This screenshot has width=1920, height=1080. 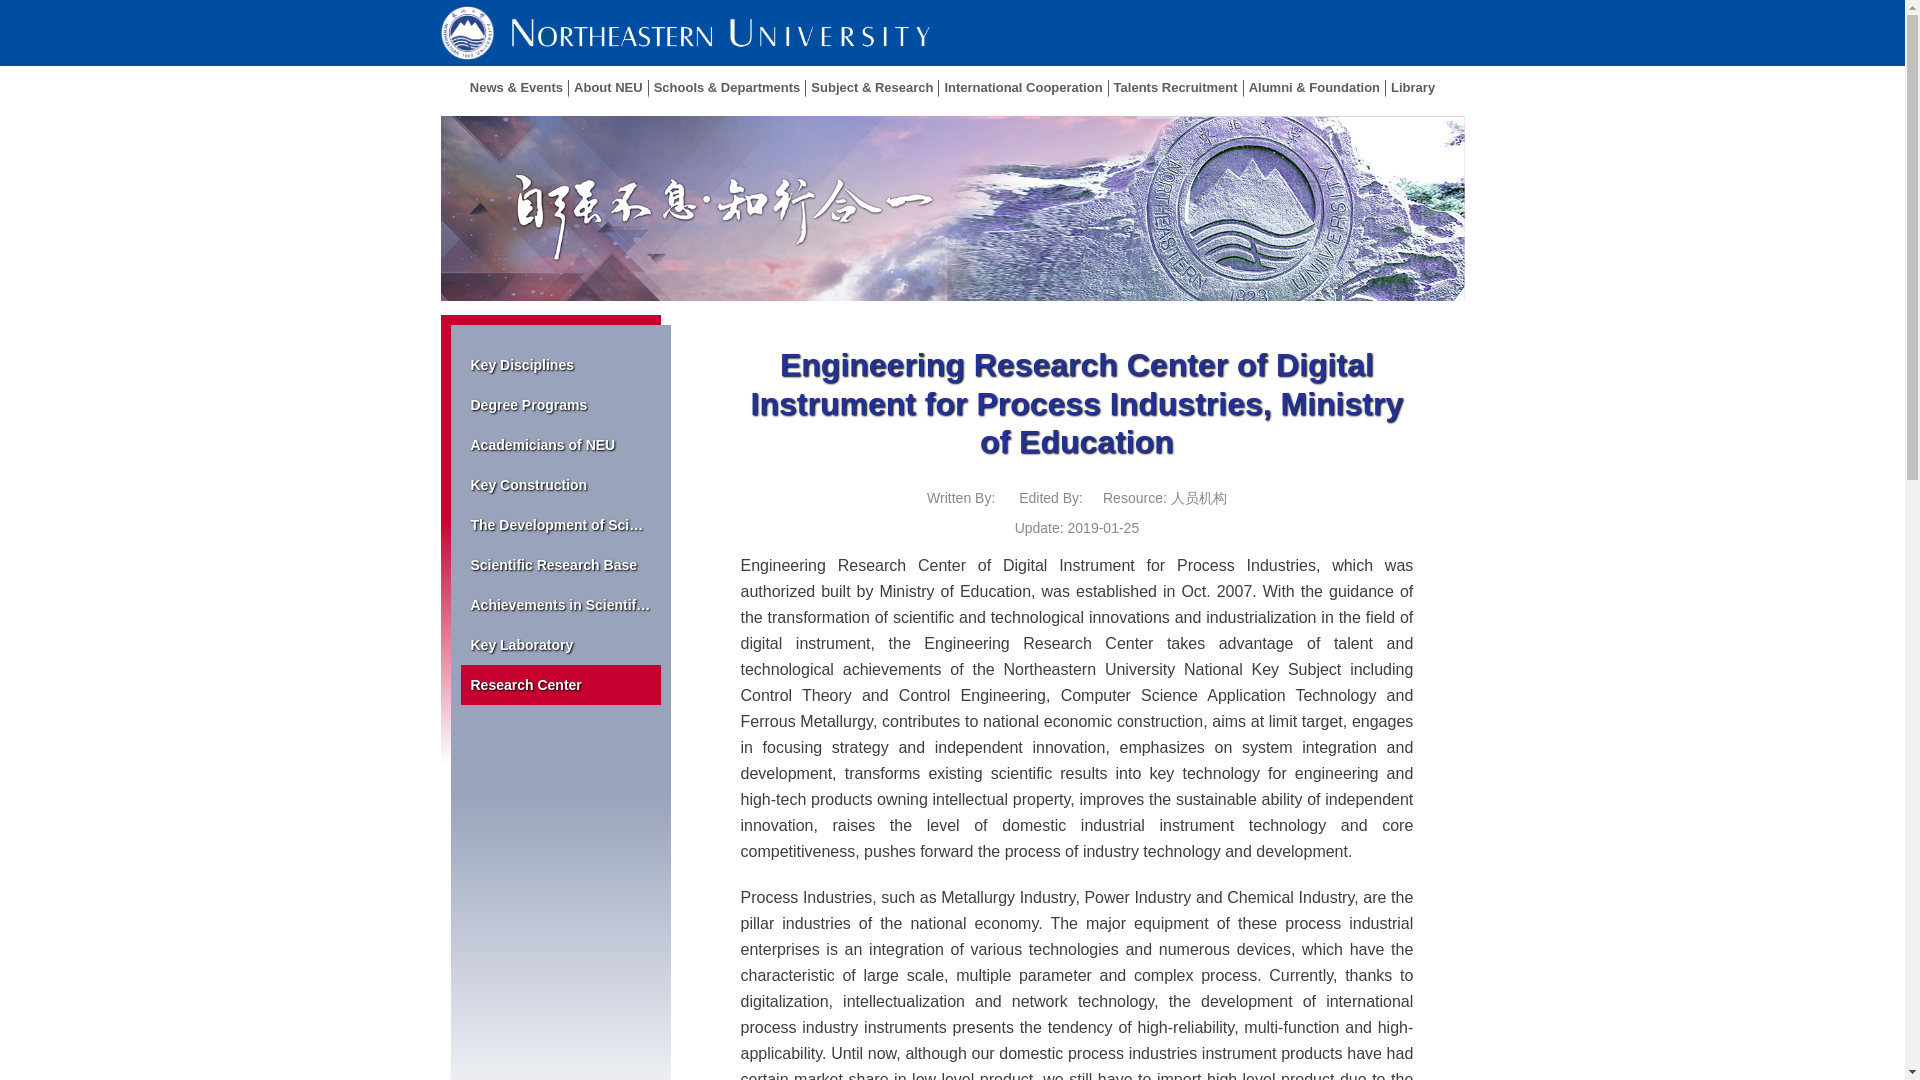 What do you see at coordinates (560, 485) in the screenshot?
I see `Key Construction` at bounding box center [560, 485].